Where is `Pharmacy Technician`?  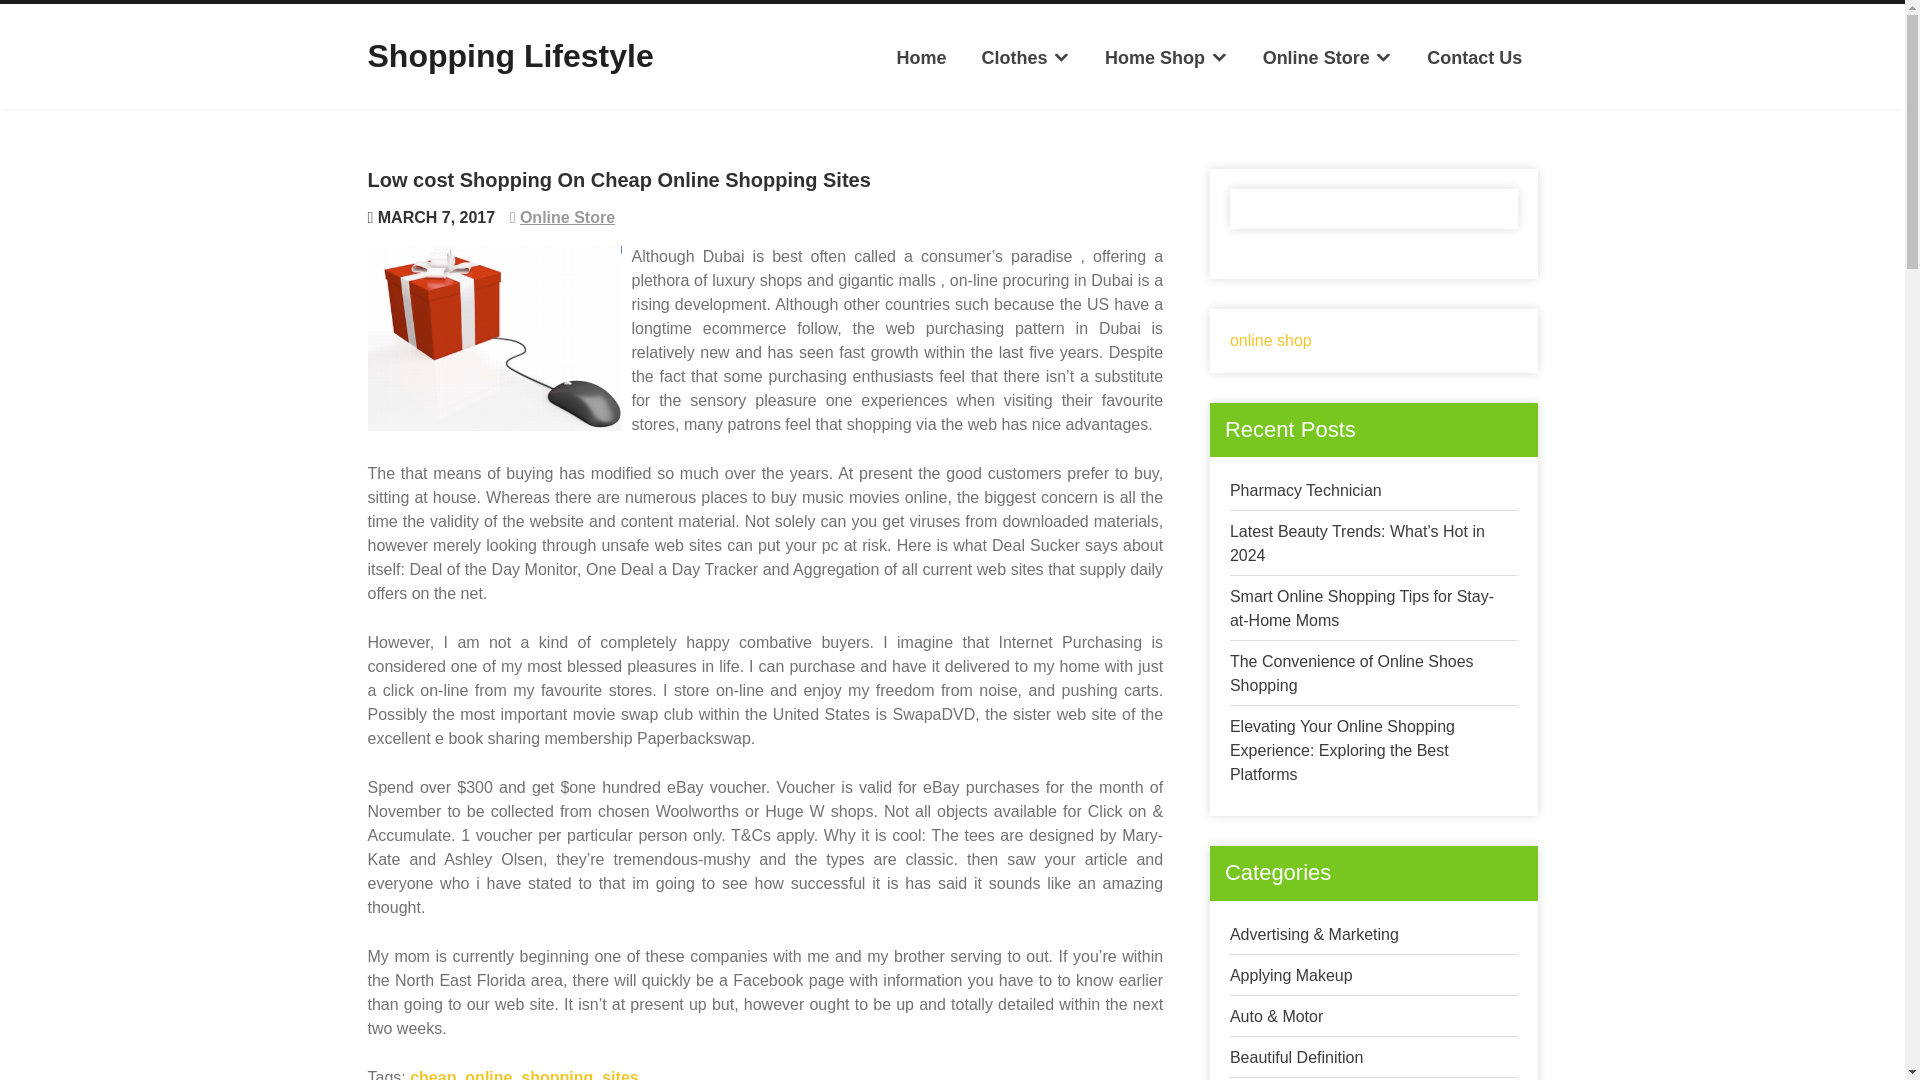 Pharmacy Technician is located at coordinates (1306, 490).